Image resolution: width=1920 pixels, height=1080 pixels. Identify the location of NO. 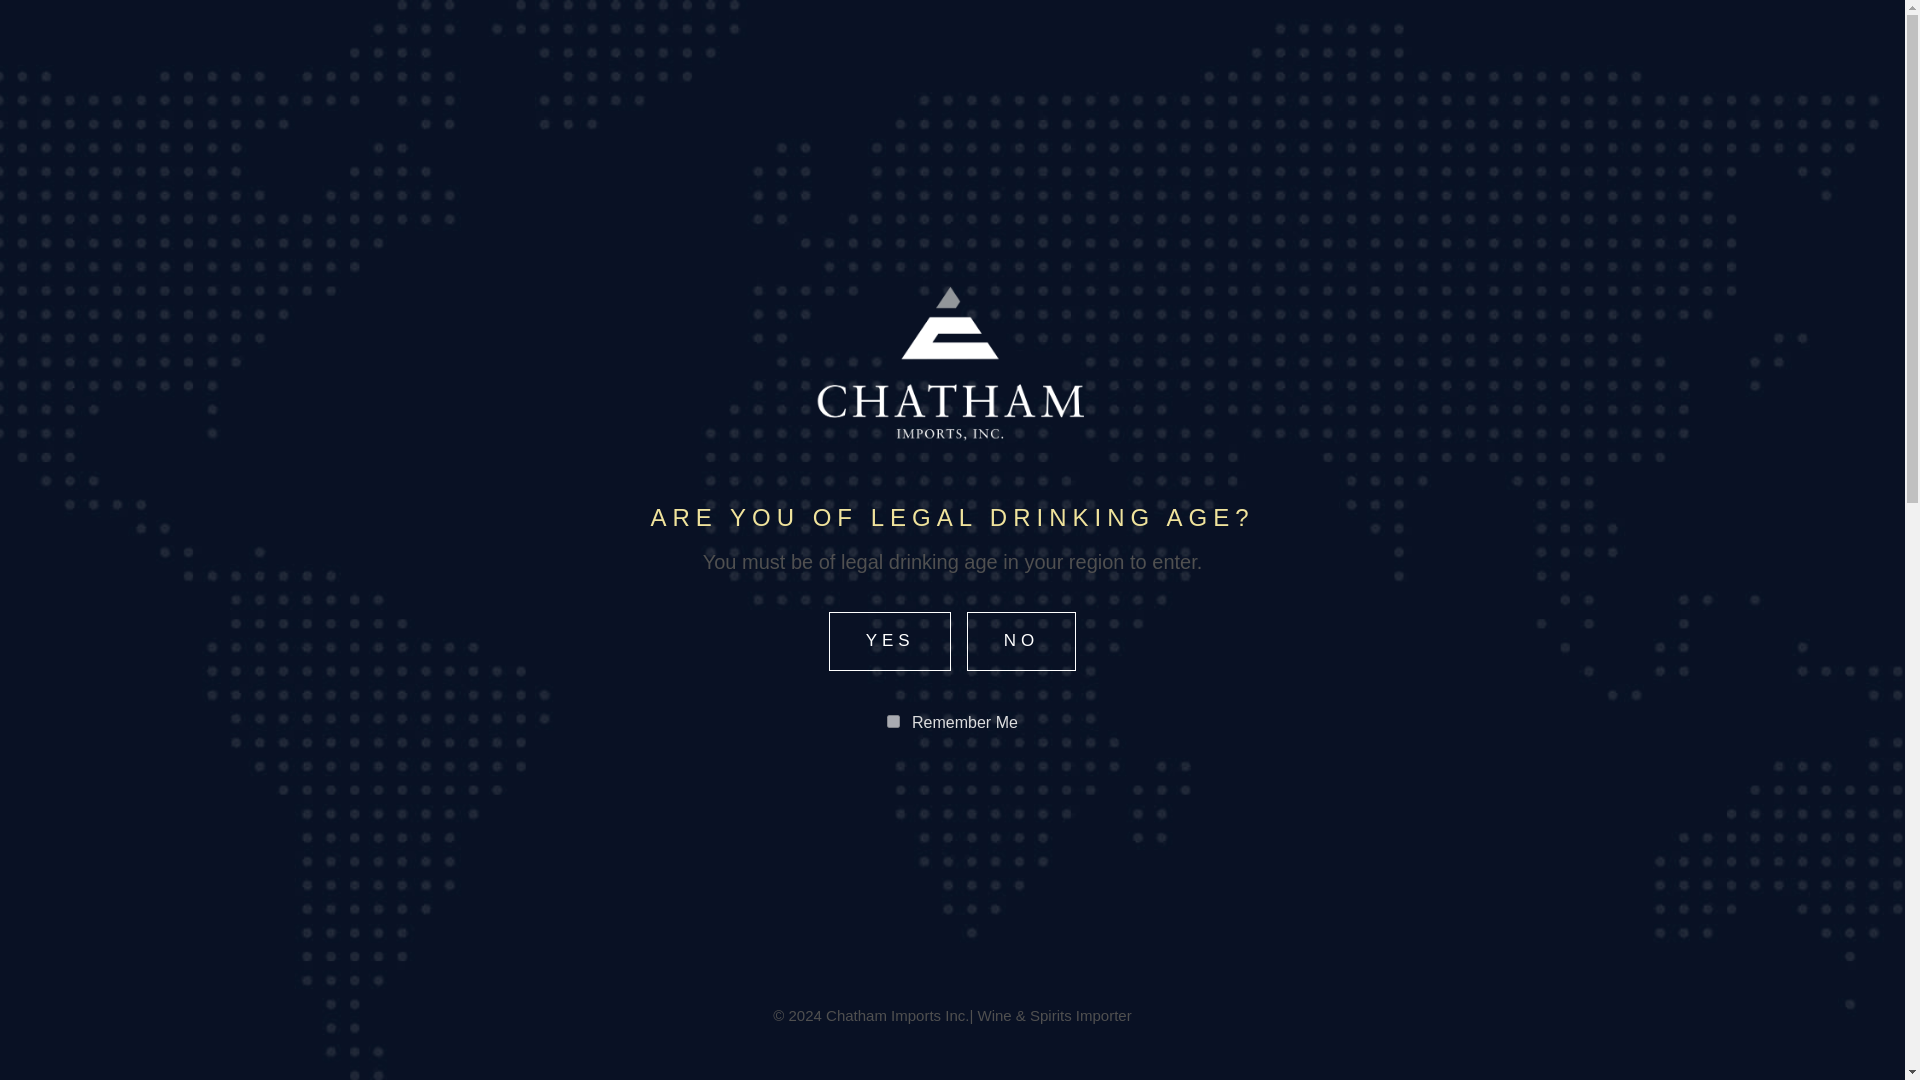
(1021, 641).